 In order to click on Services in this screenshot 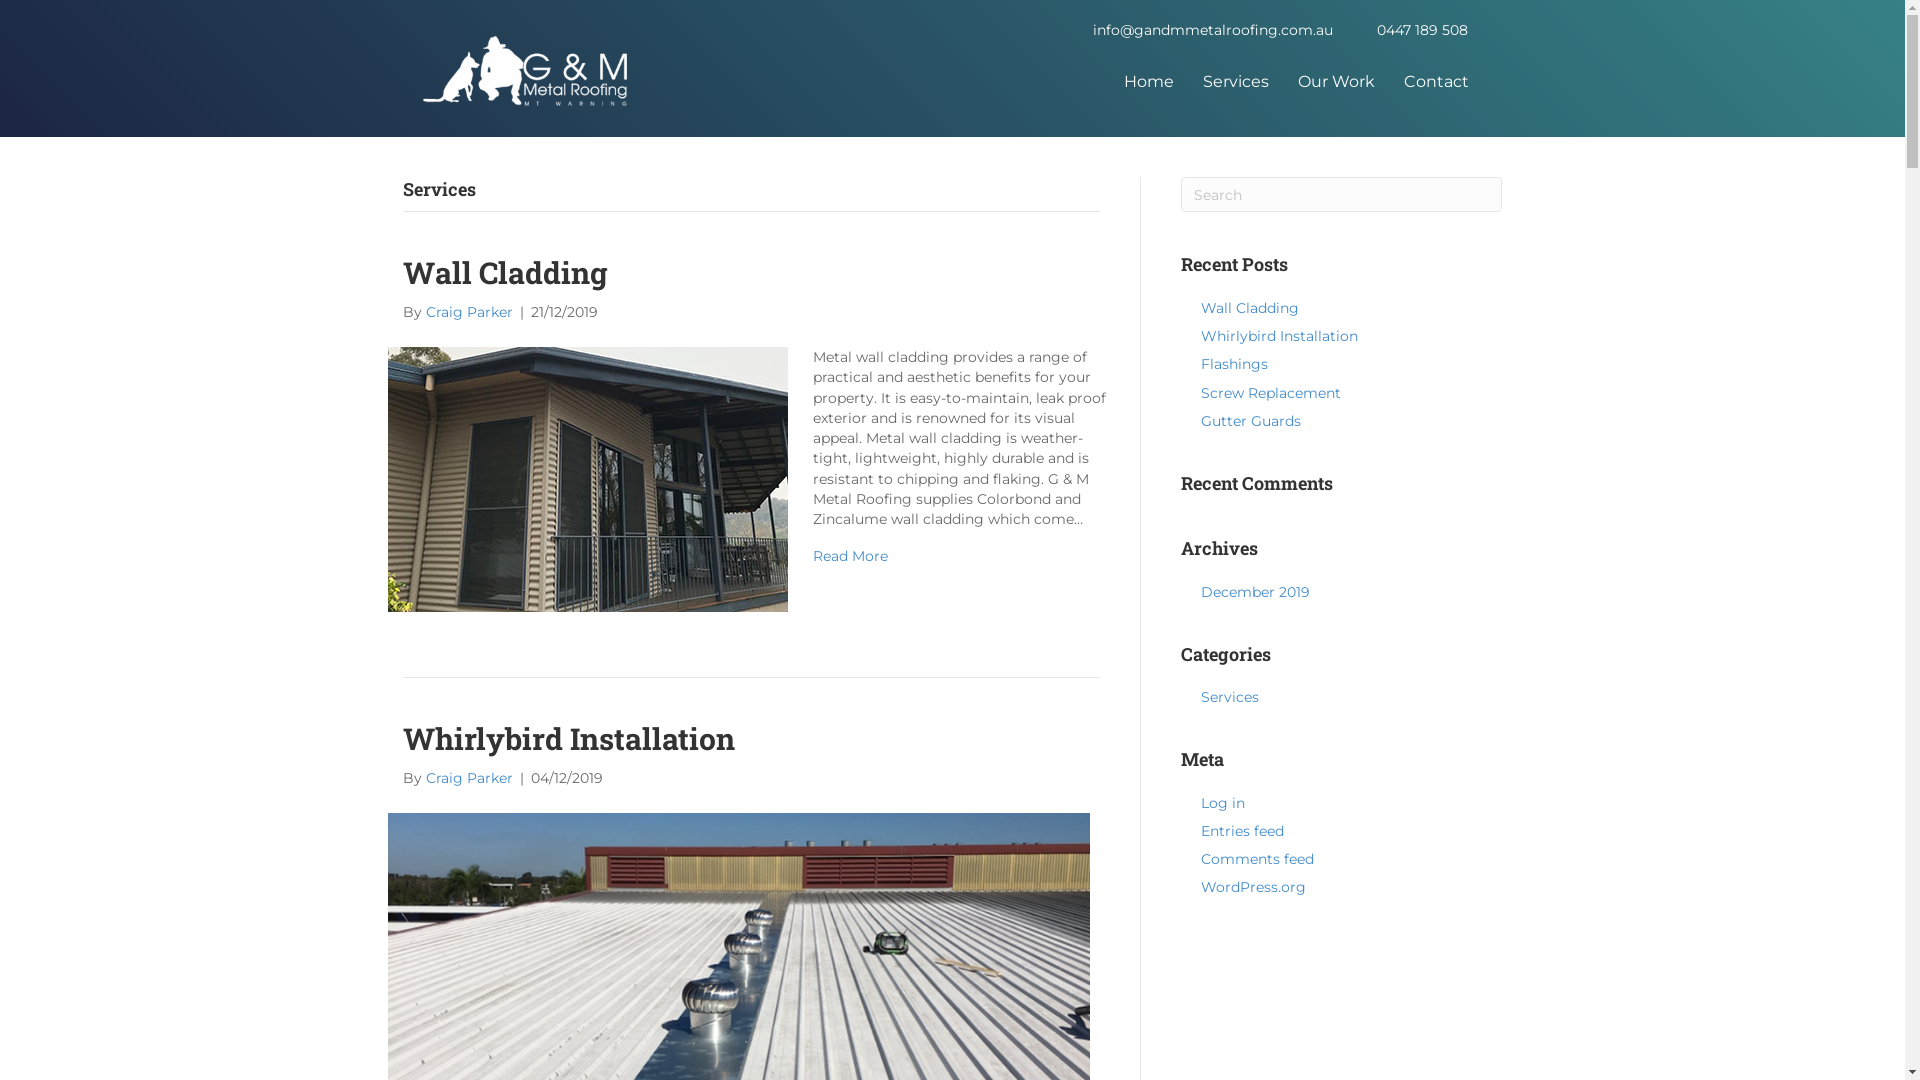, I will do `click(1236, 82)`.